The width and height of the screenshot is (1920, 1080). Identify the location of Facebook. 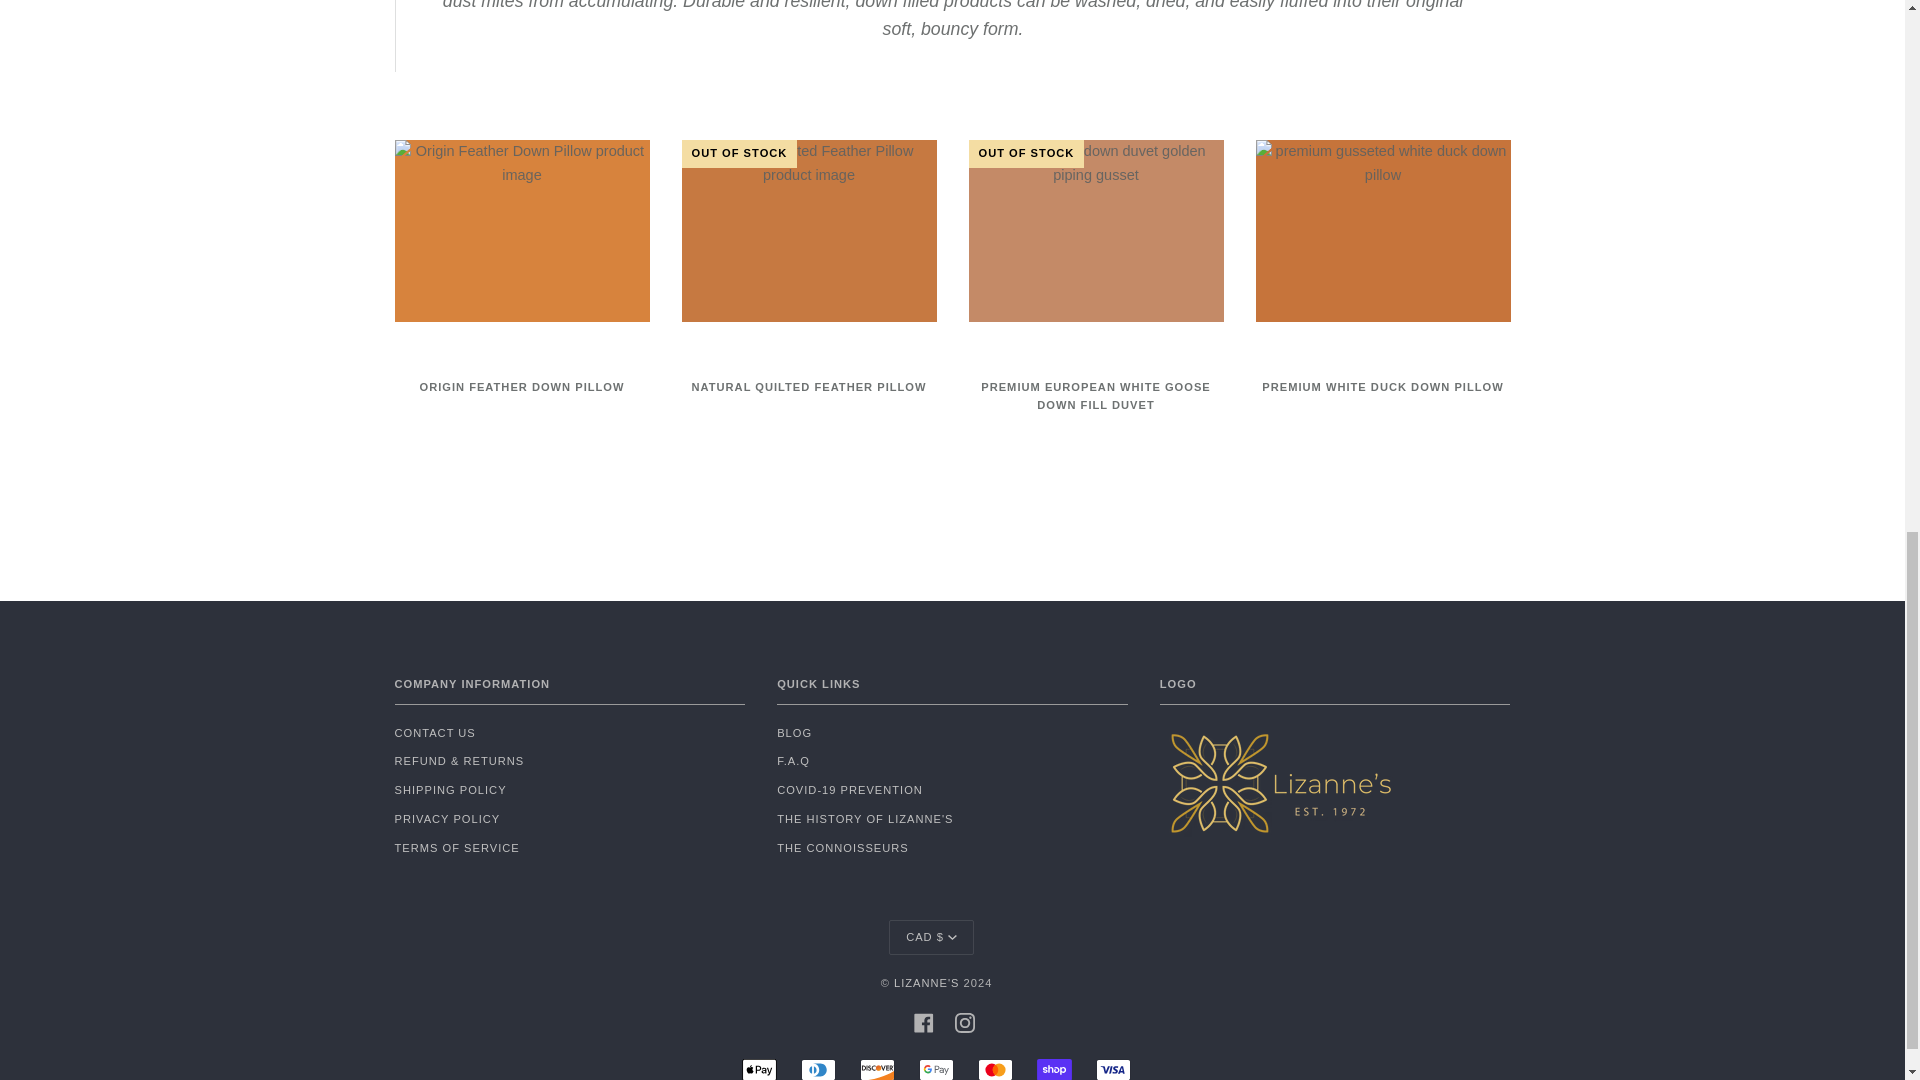
(923, 1022).